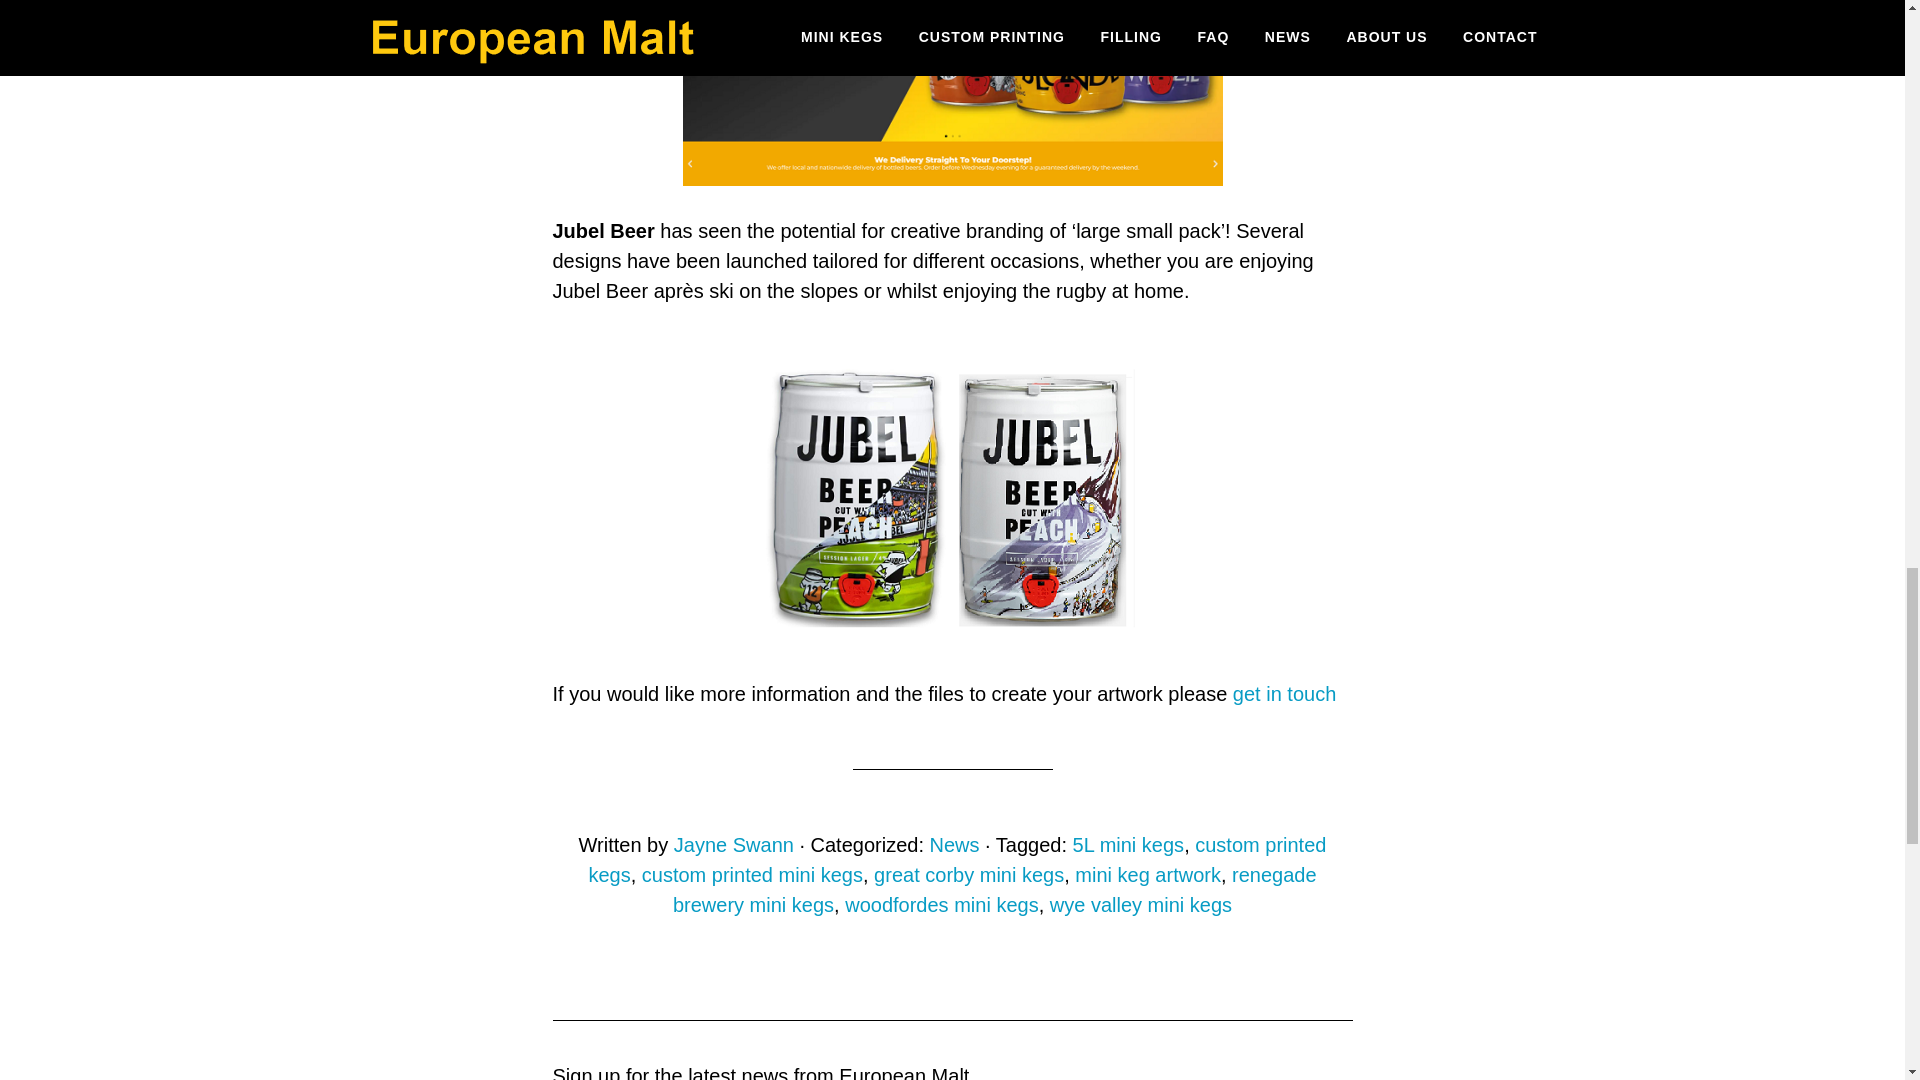 This screenshot has width=1920, height=1080. What do you see at coordinates (1141, 904) in the screenshot?
I see `wye valley mini kegs` at bounding box center [1141, 904].